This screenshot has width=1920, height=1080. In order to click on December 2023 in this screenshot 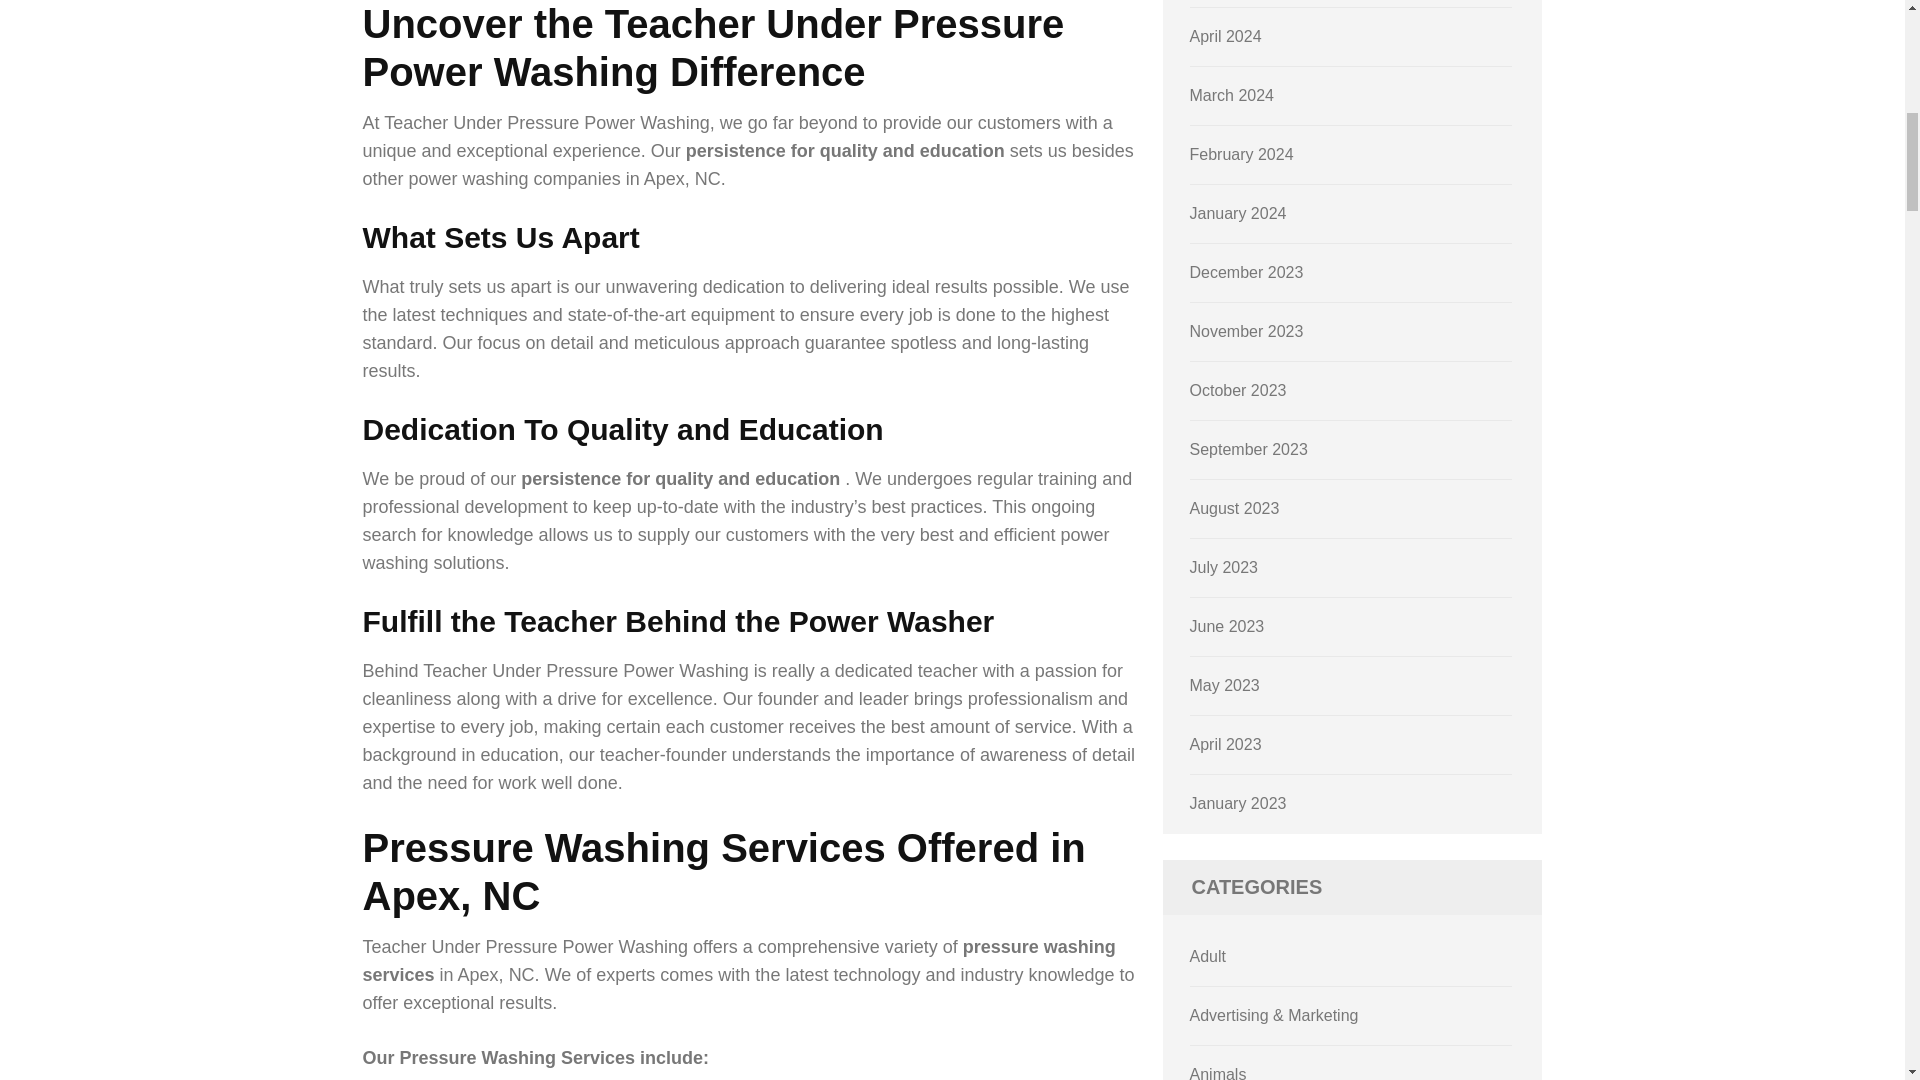, I will do `click(1246, 272)`.